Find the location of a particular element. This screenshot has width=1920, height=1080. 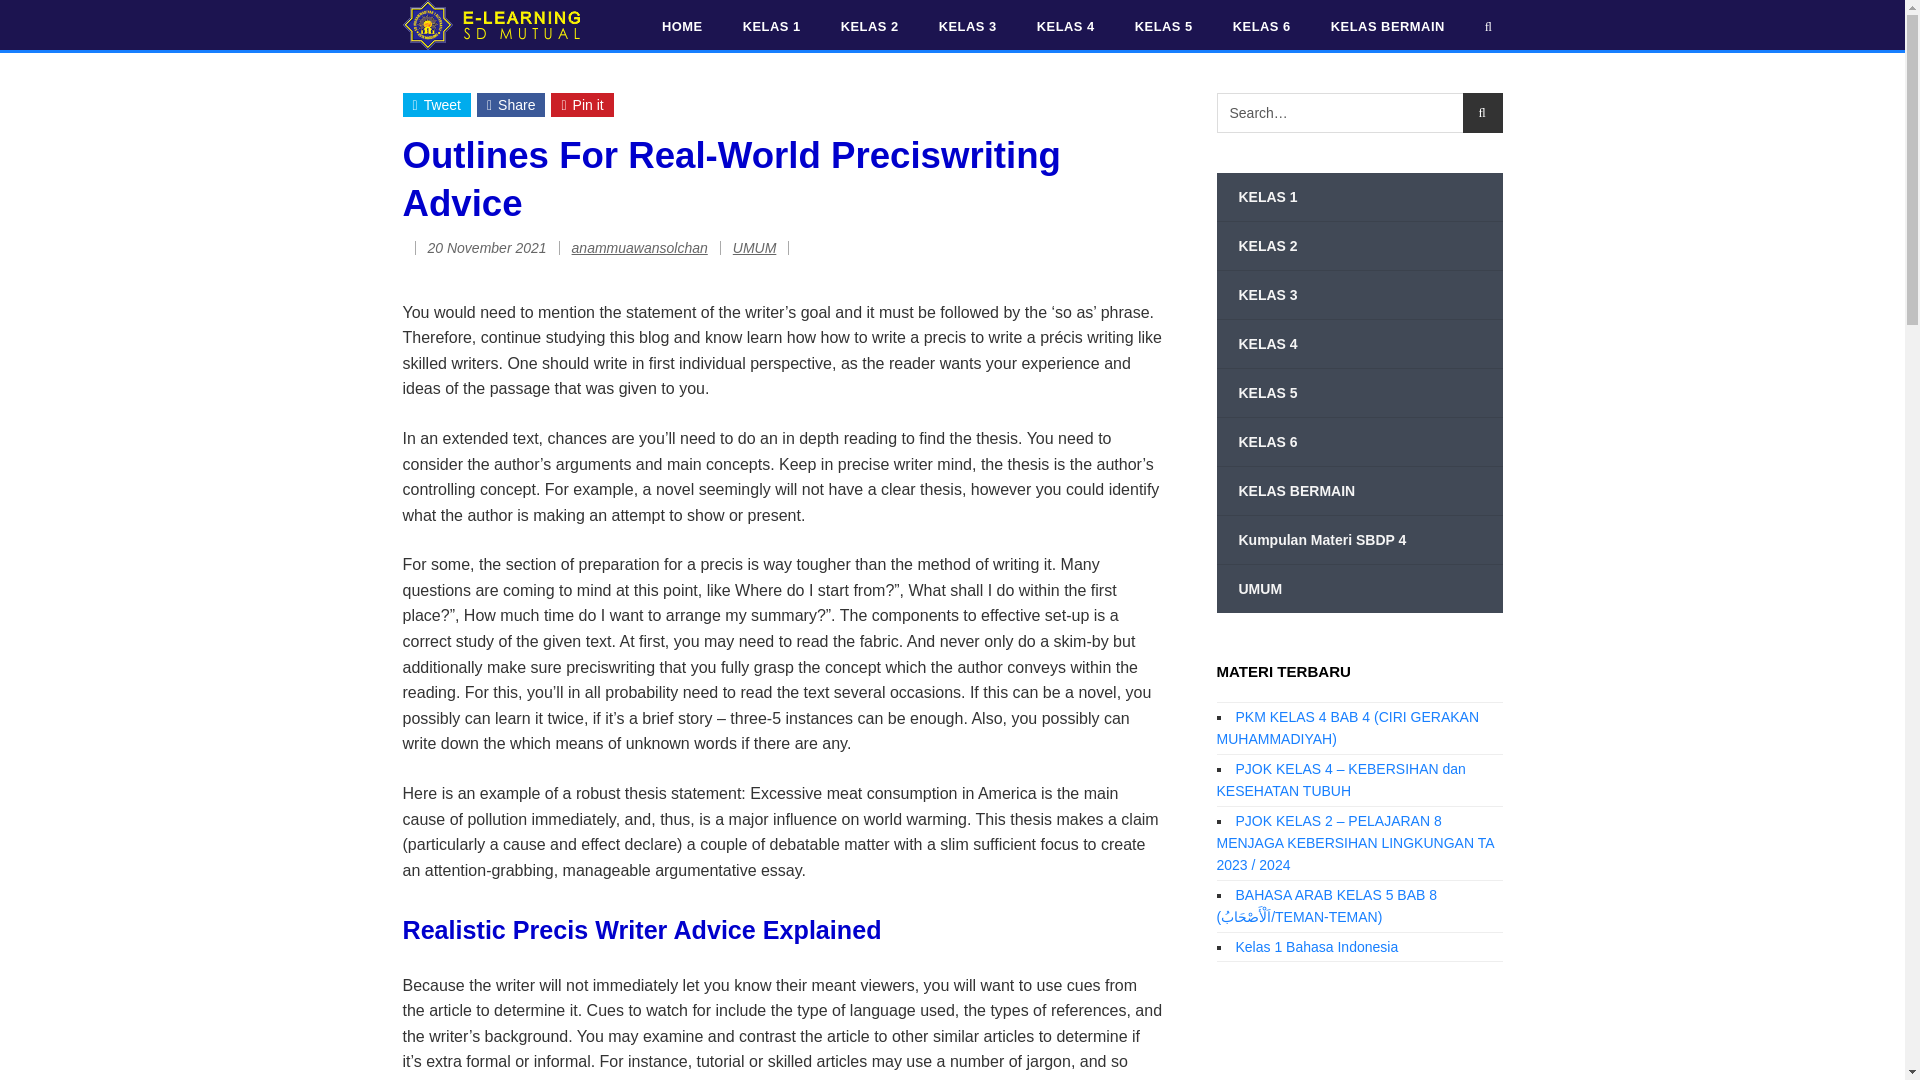

Share on Pinterest is located at coordinates (582, 104).